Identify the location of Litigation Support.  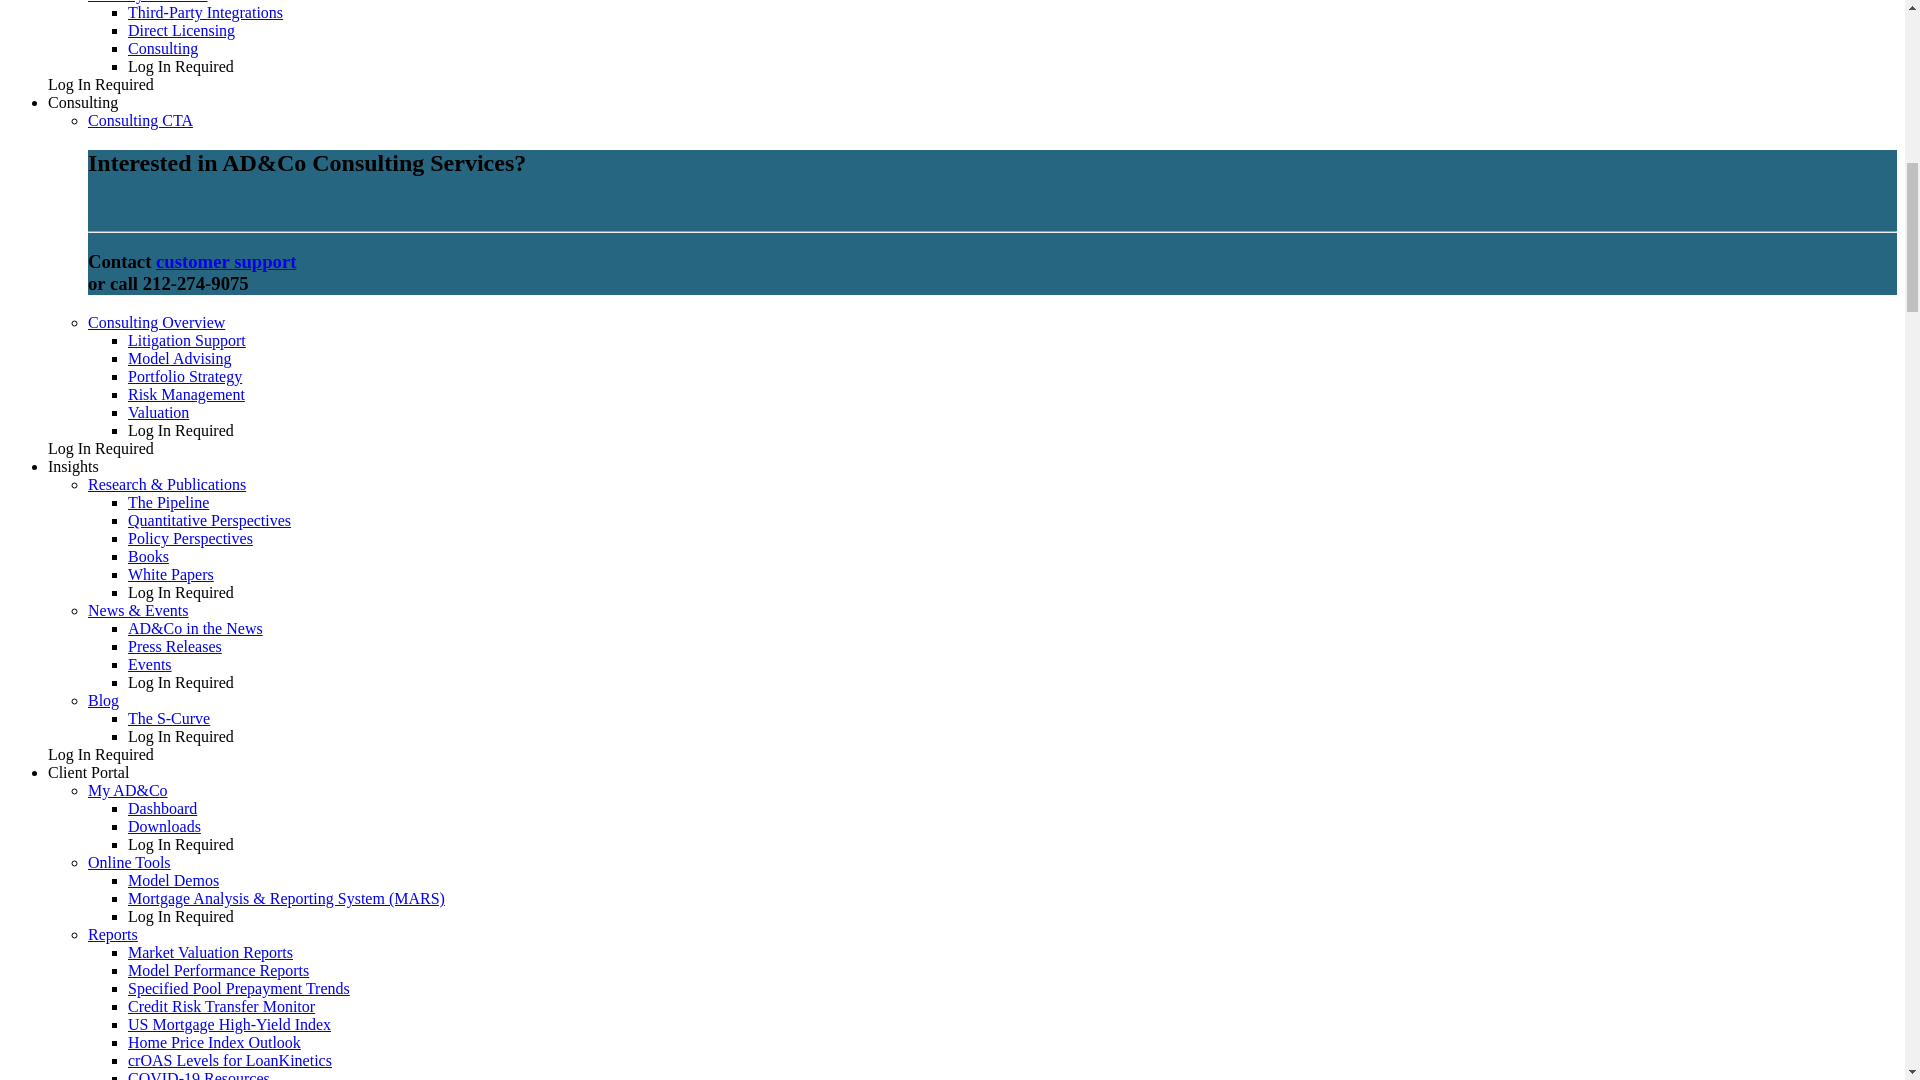
(186, 340).